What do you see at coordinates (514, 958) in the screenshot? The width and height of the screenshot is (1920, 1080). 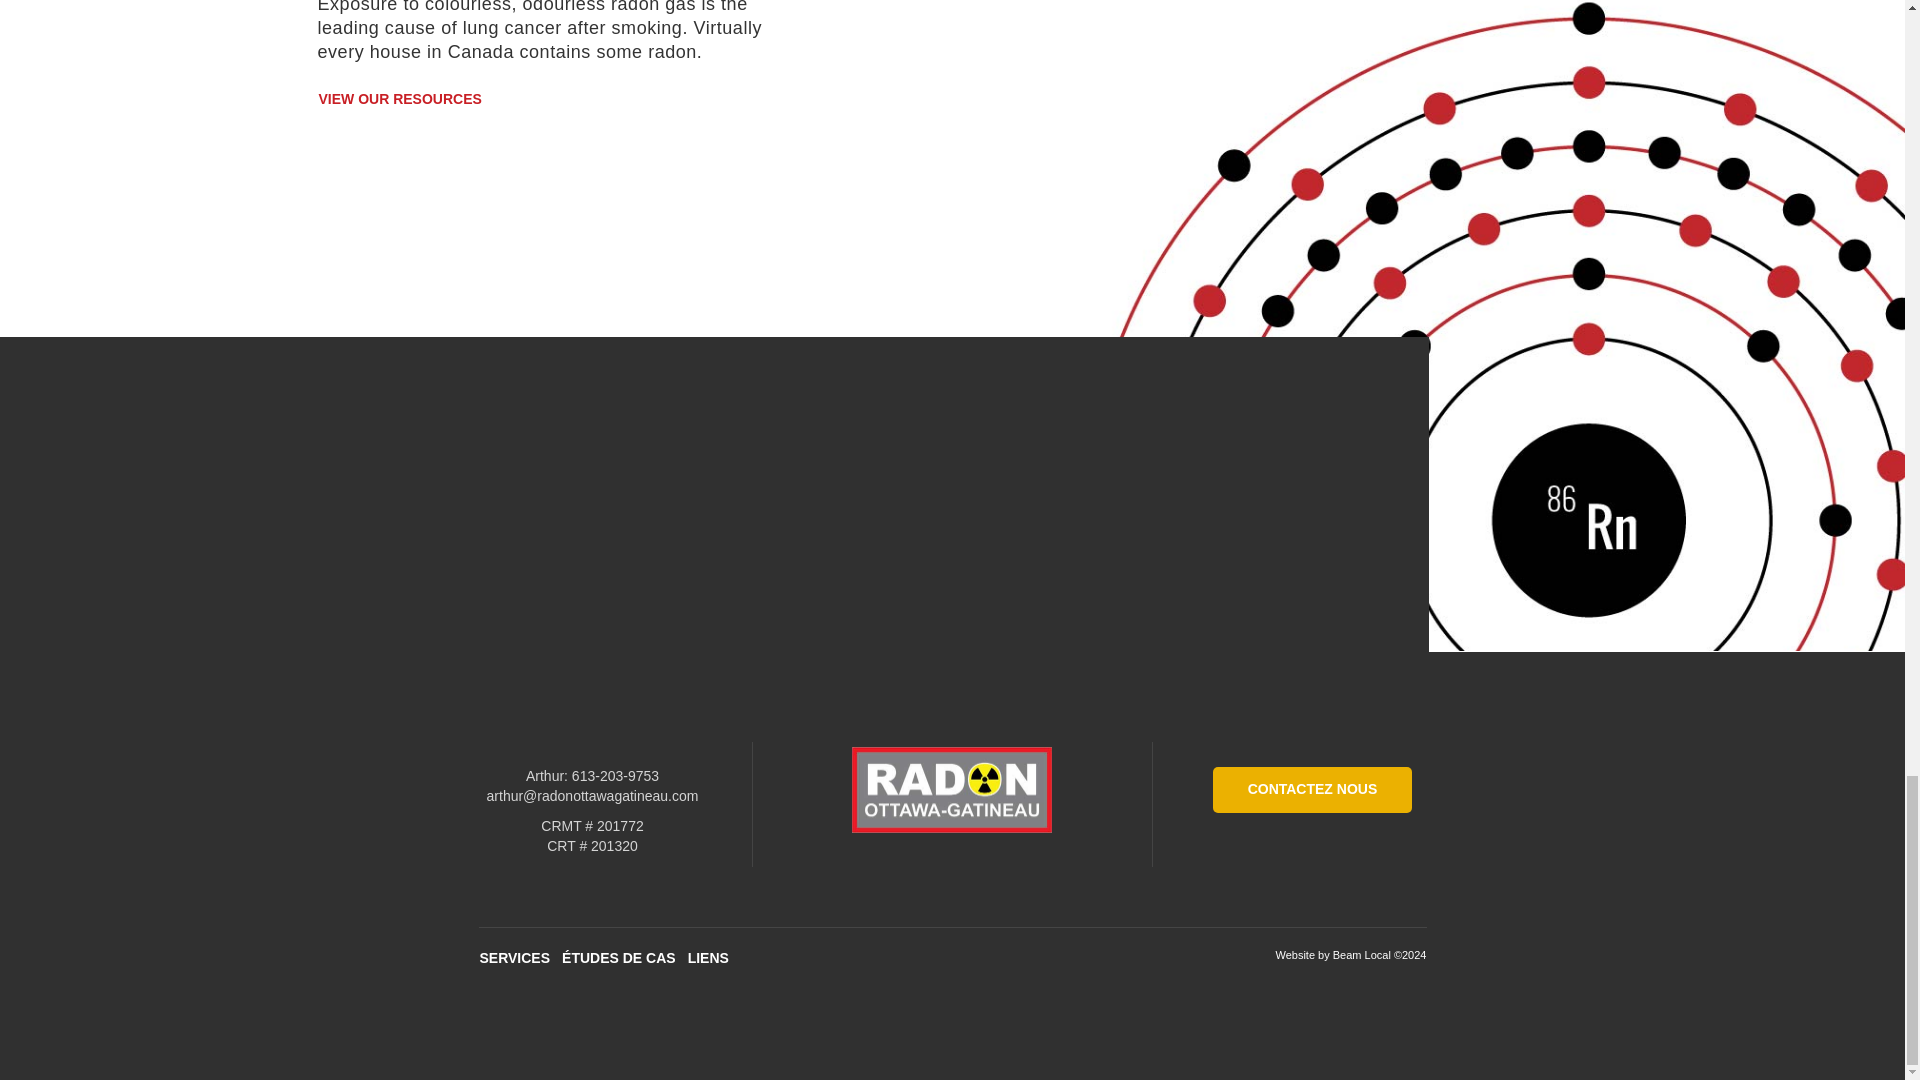 I see `SERVICES` at bounding box center [514, 958].